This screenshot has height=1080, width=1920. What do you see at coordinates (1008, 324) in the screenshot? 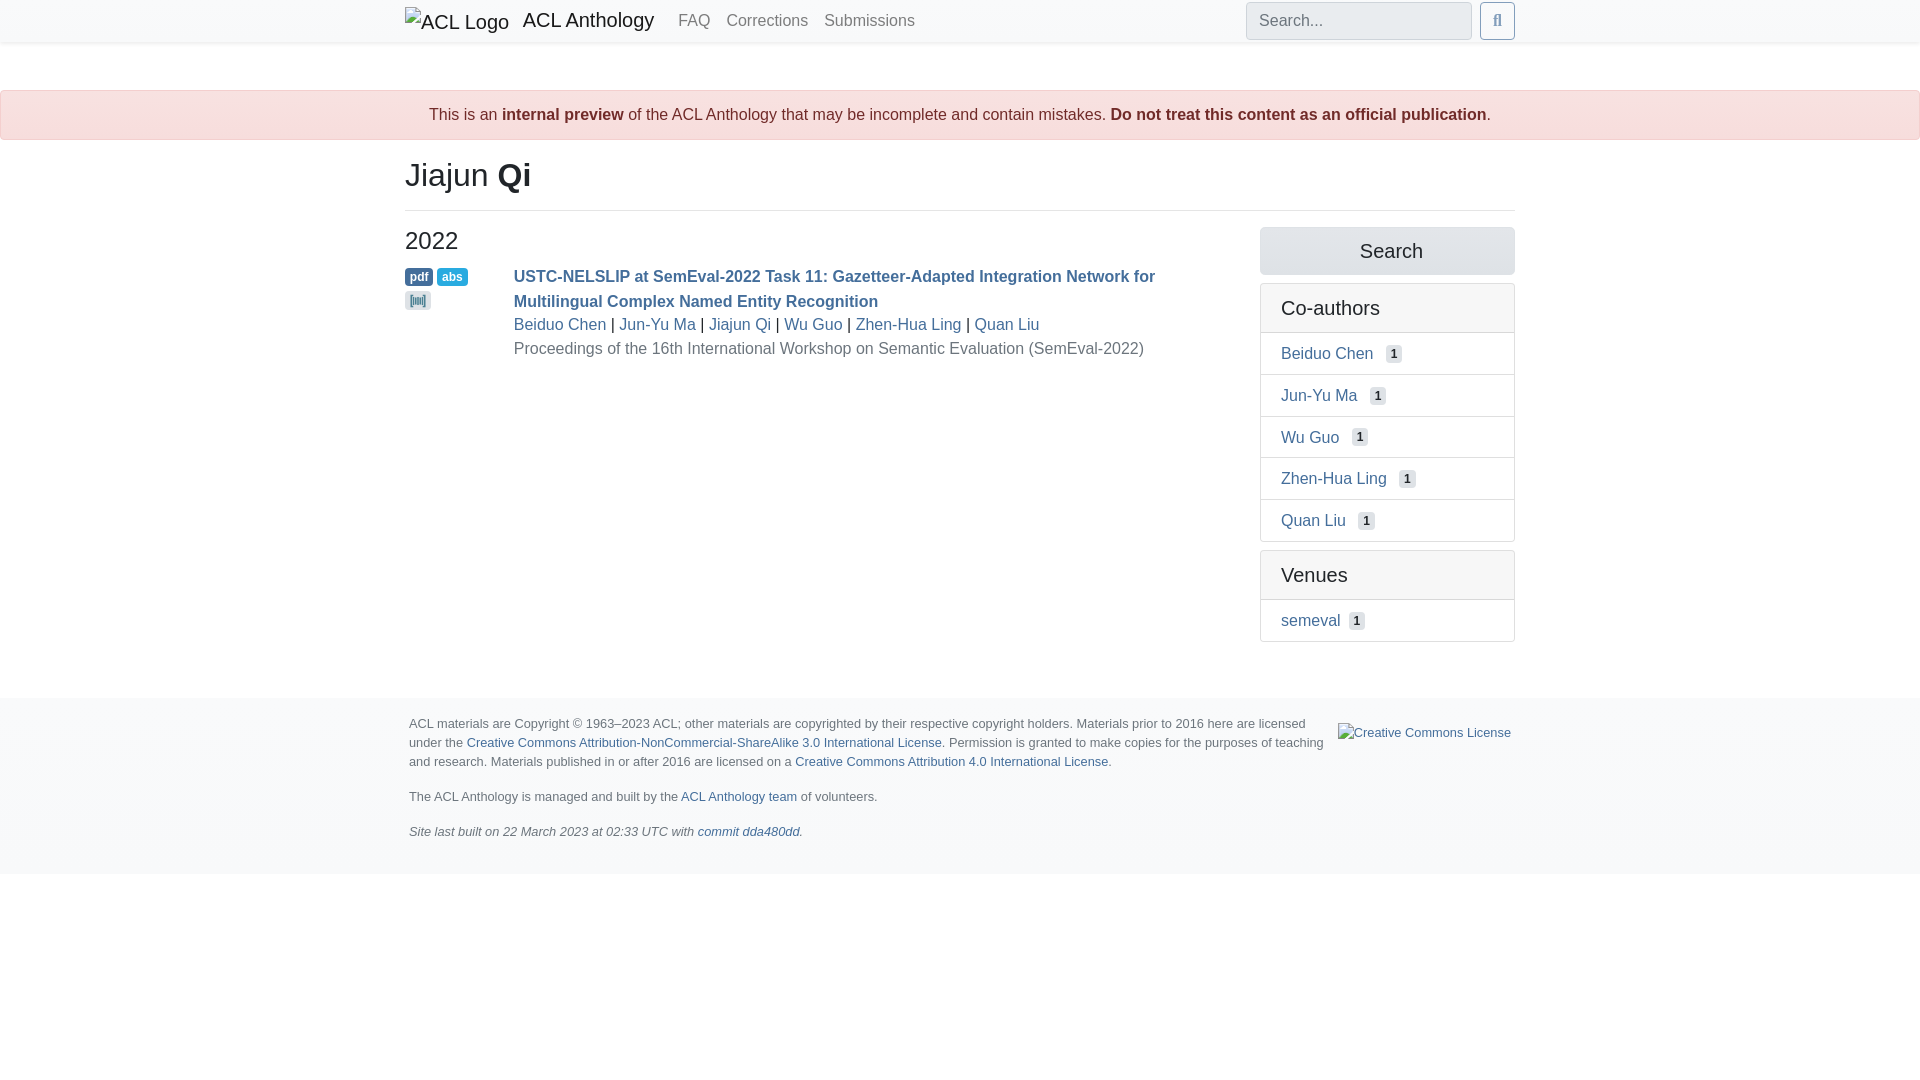
I see `Quan Liu` at bounding box center [1008, 324].